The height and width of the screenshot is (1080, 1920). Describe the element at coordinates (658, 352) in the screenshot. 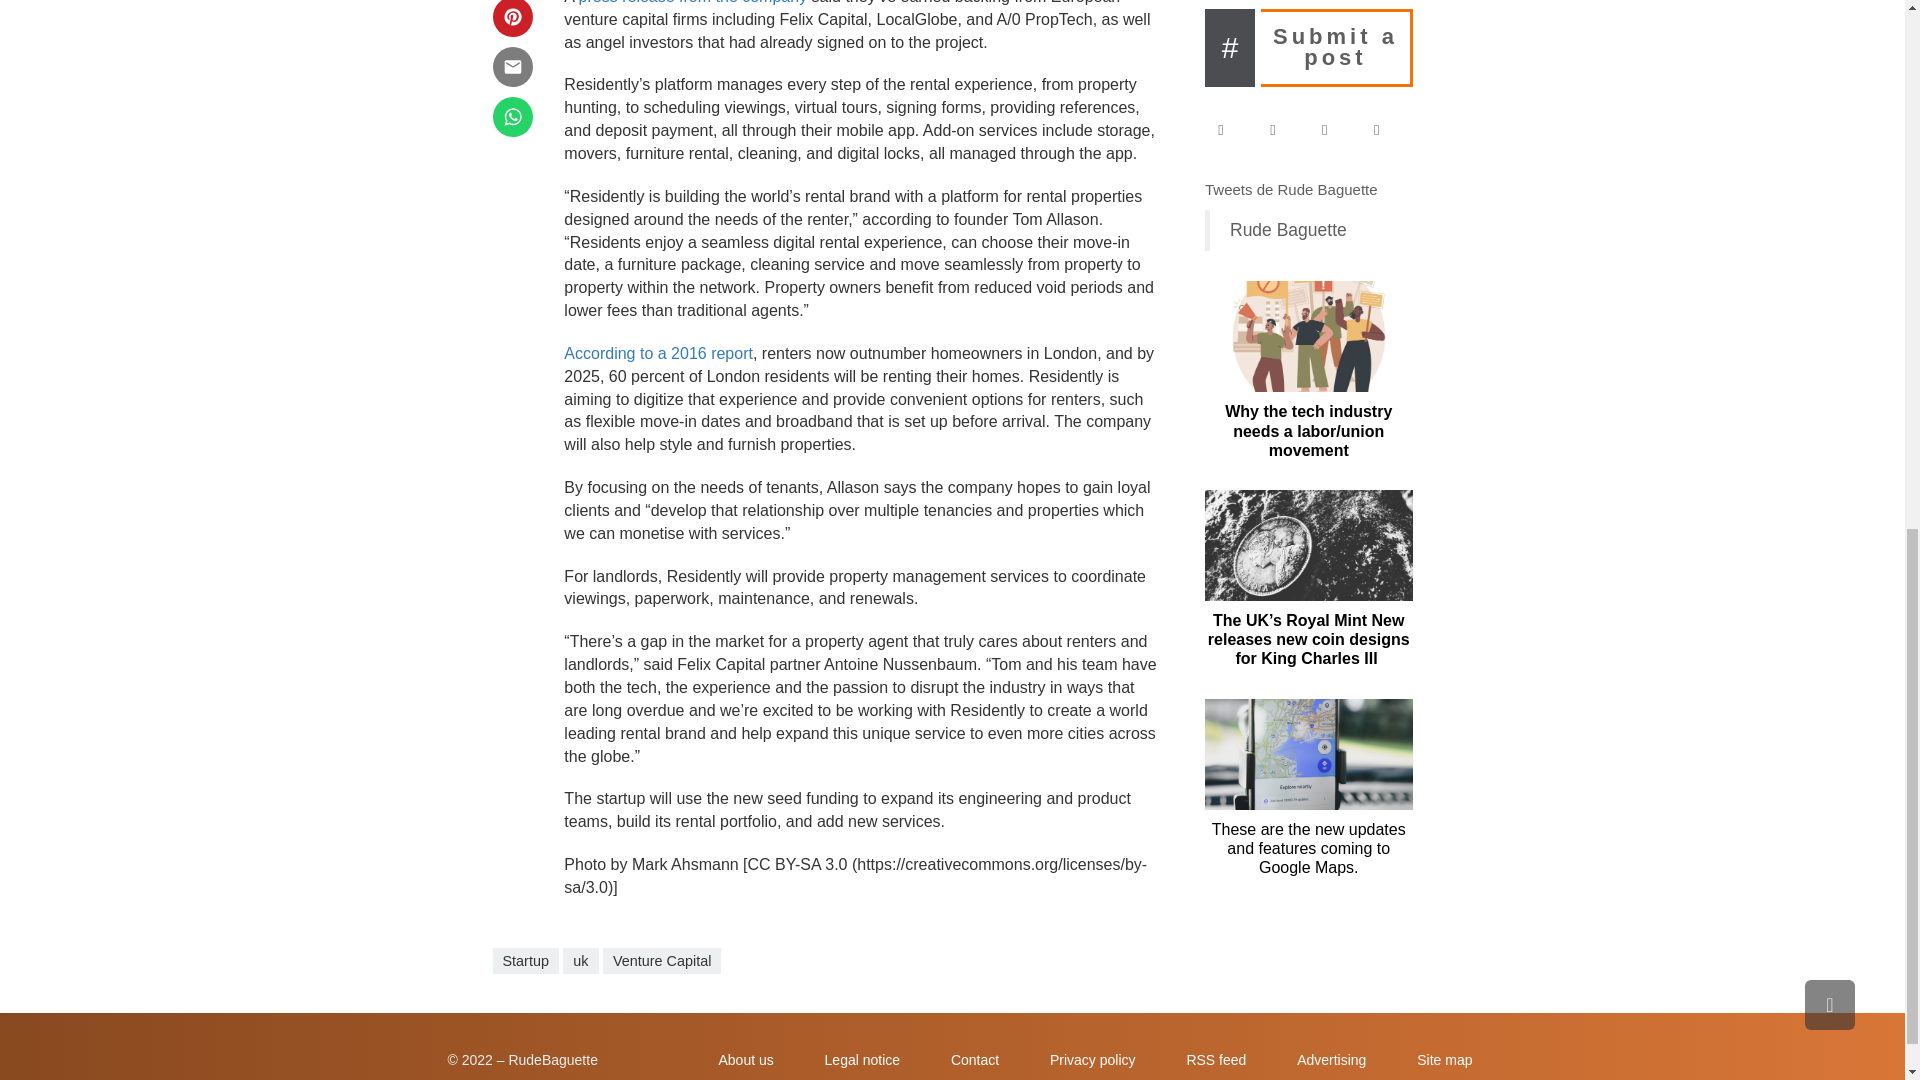

I see `According to a 2016 report` at that location.